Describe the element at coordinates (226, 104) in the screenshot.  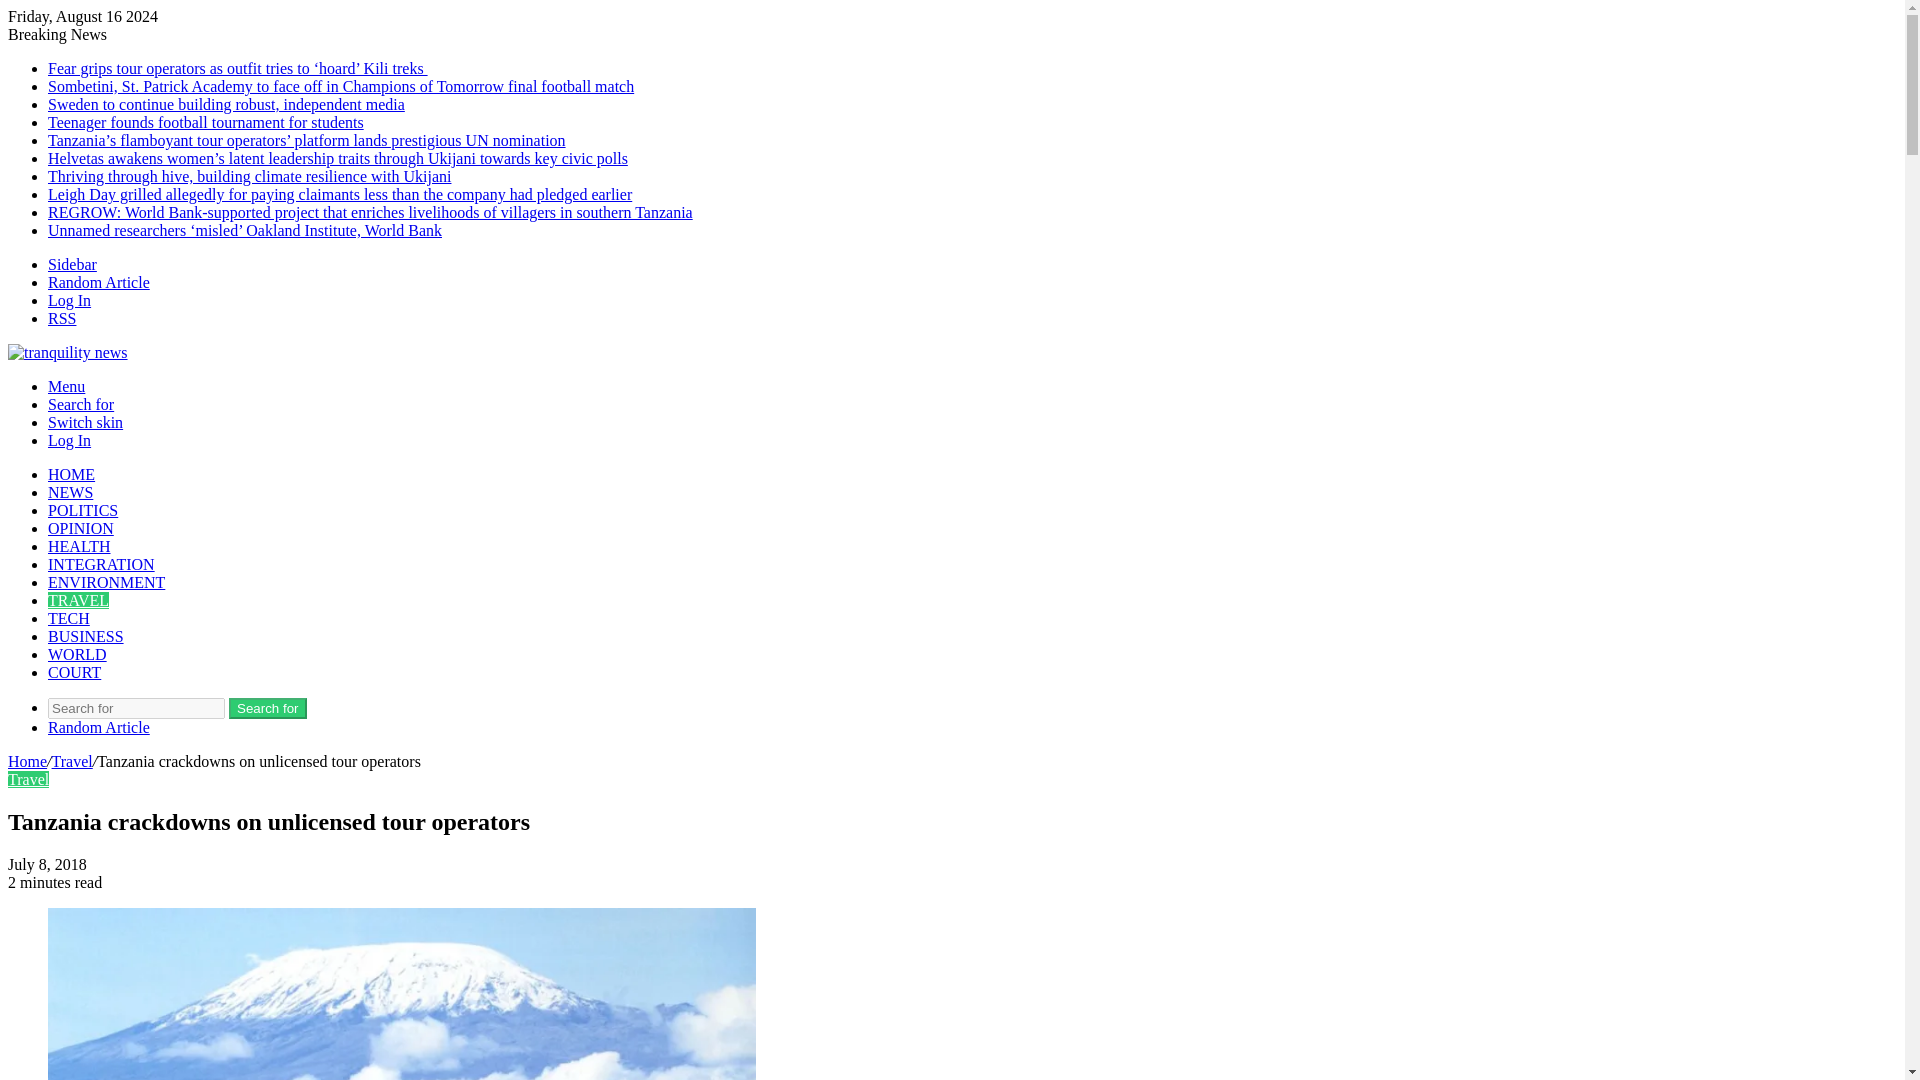
I see `Sweden to continue building robust, independent media` at that location.